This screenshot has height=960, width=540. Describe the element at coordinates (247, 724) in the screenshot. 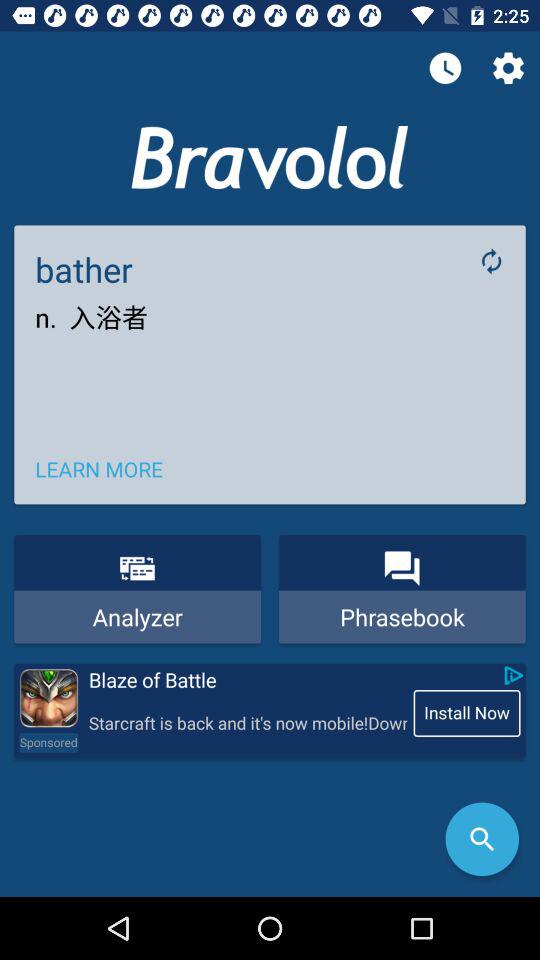

I see `press the icon next to the install now` at that location.